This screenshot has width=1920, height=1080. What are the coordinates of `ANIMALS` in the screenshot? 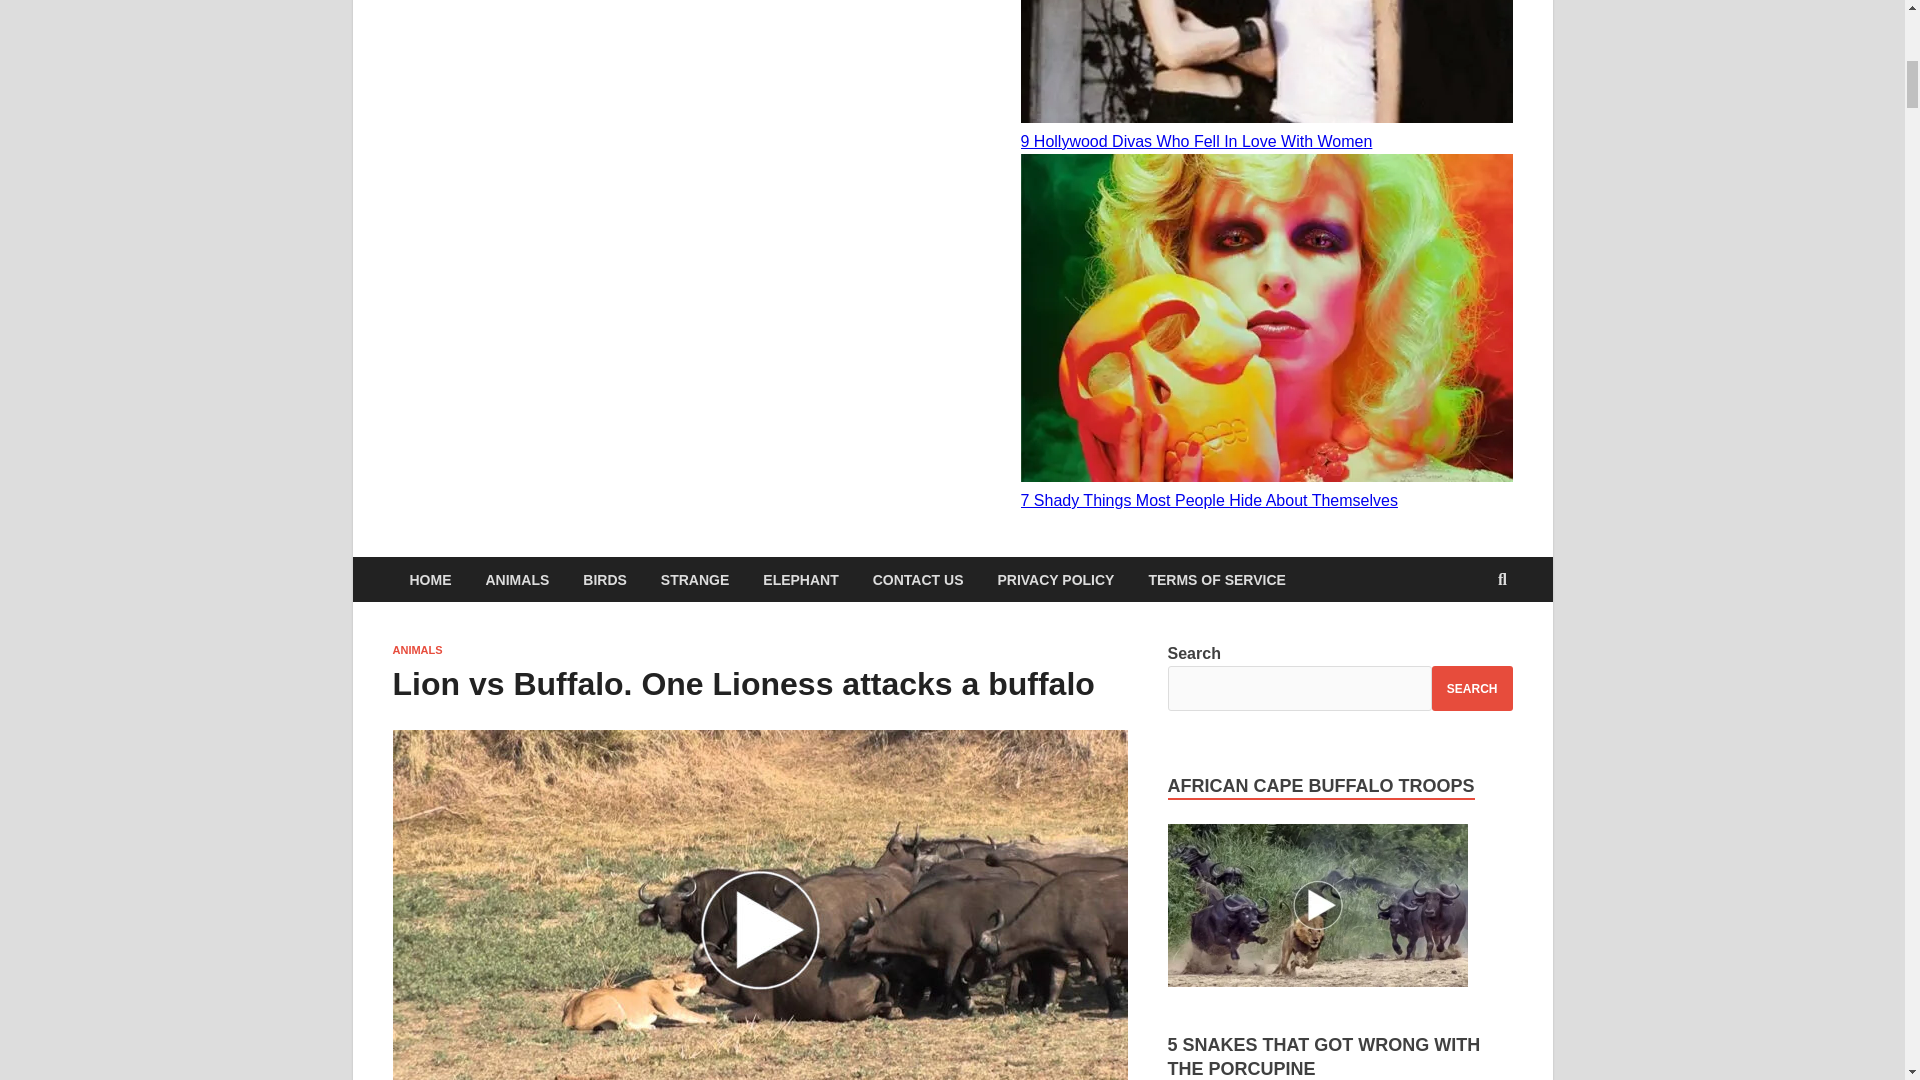 It's located at (416, 649).